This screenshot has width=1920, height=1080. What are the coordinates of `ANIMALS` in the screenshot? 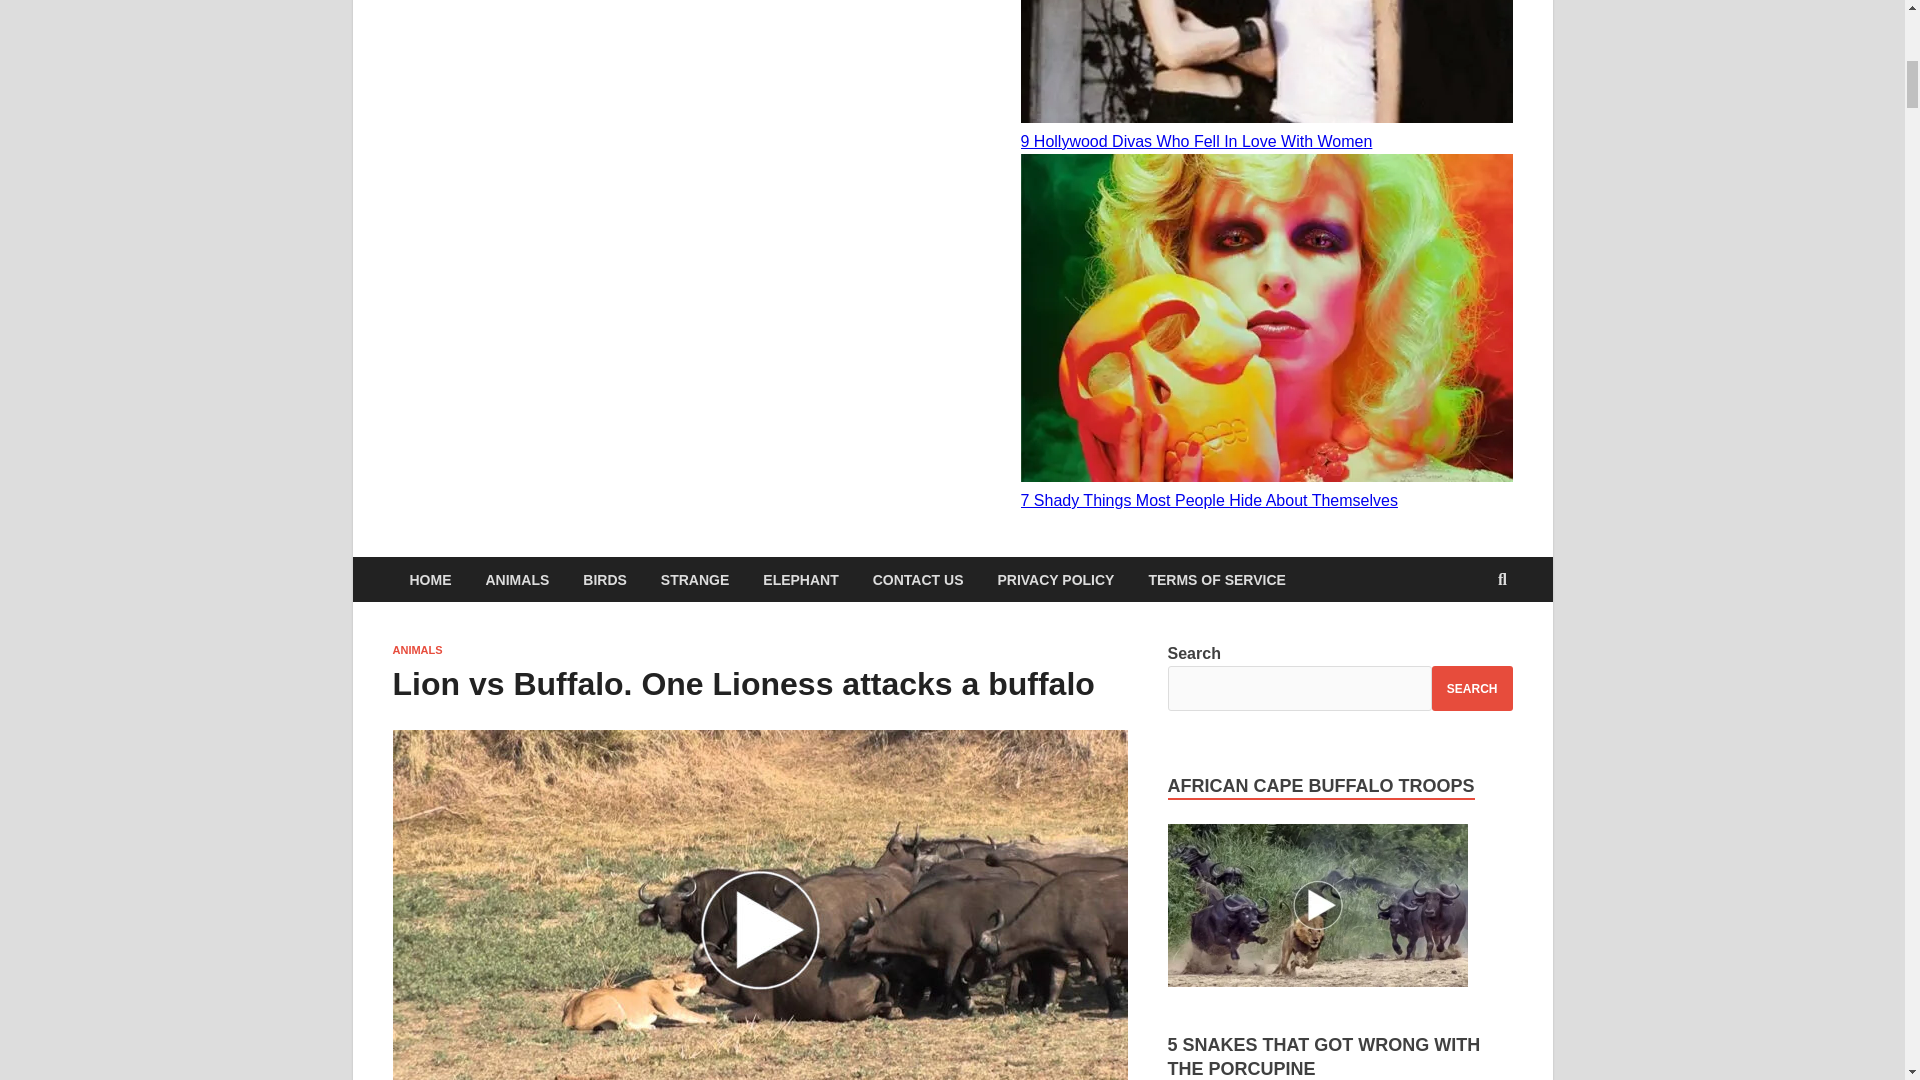 It's located at (416, 649).